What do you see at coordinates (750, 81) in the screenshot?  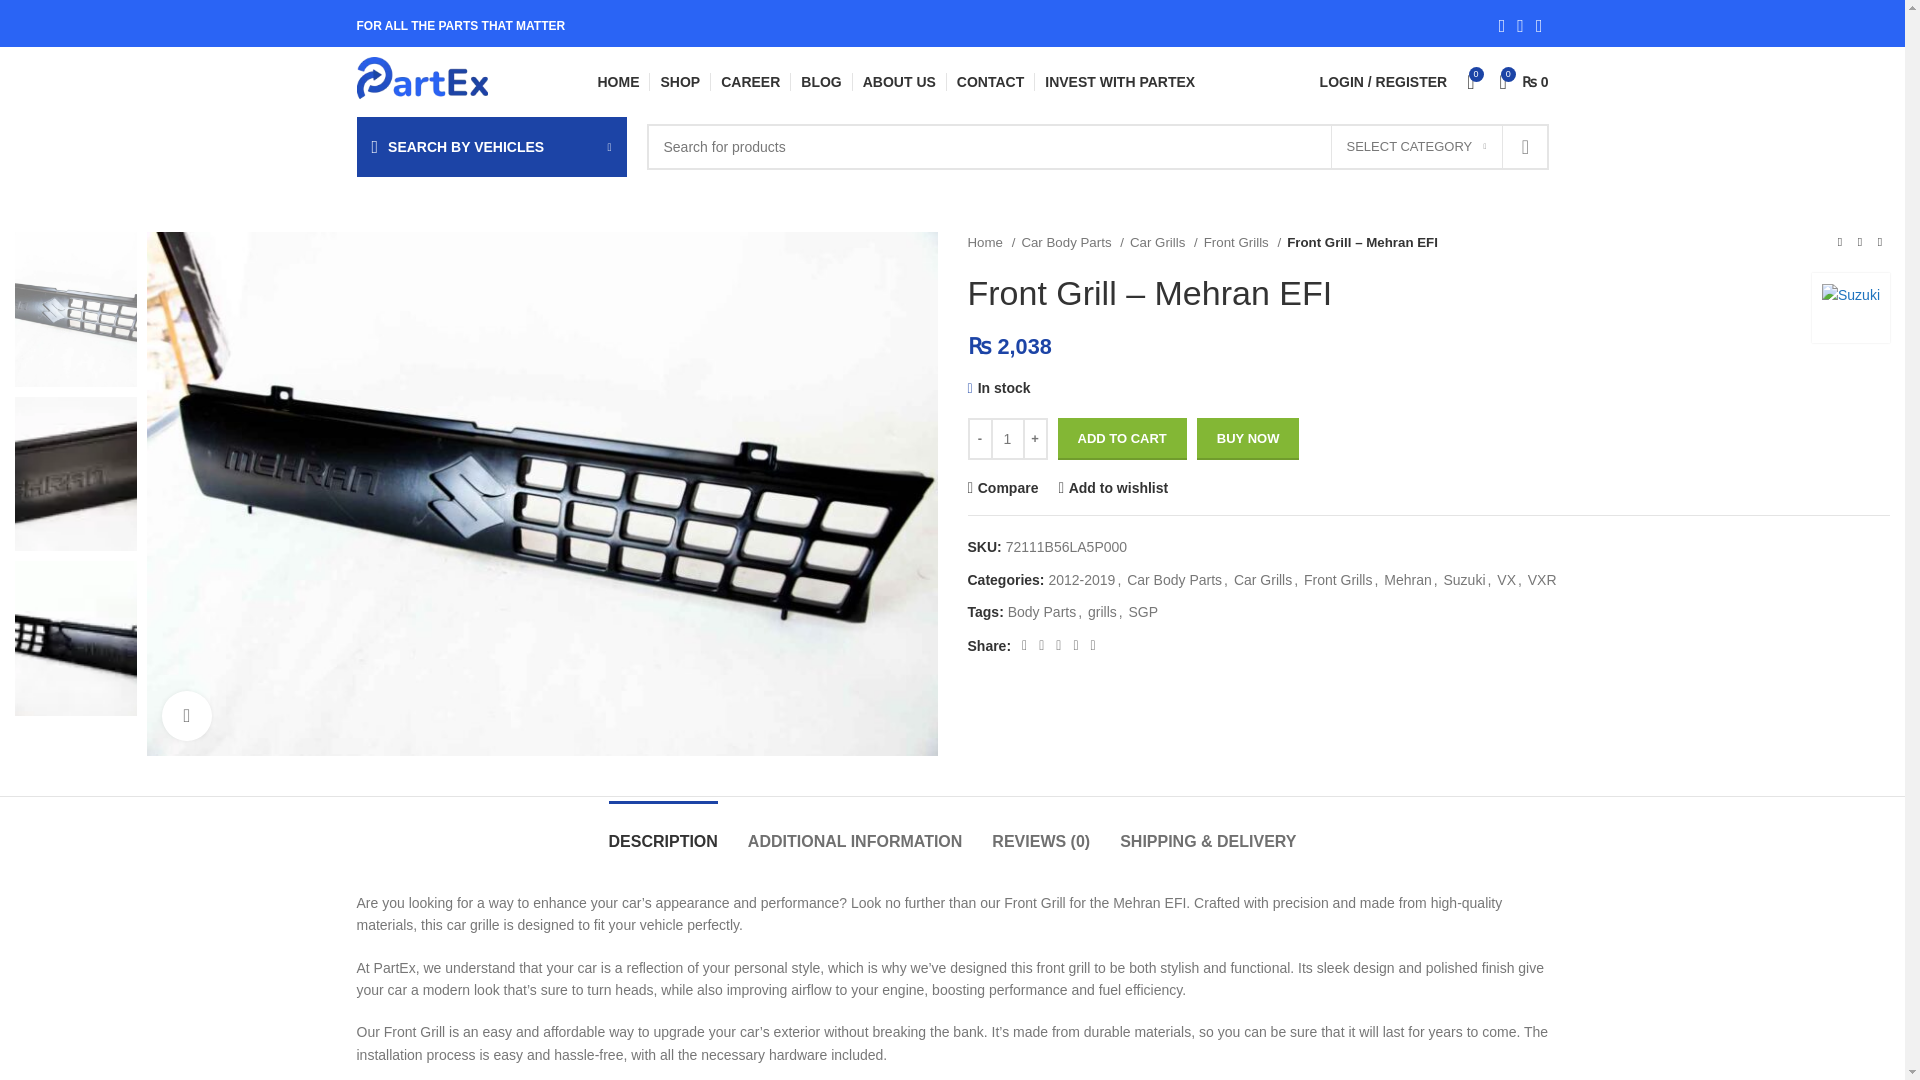 I see `CAREER` at bounding box center [750, 81].